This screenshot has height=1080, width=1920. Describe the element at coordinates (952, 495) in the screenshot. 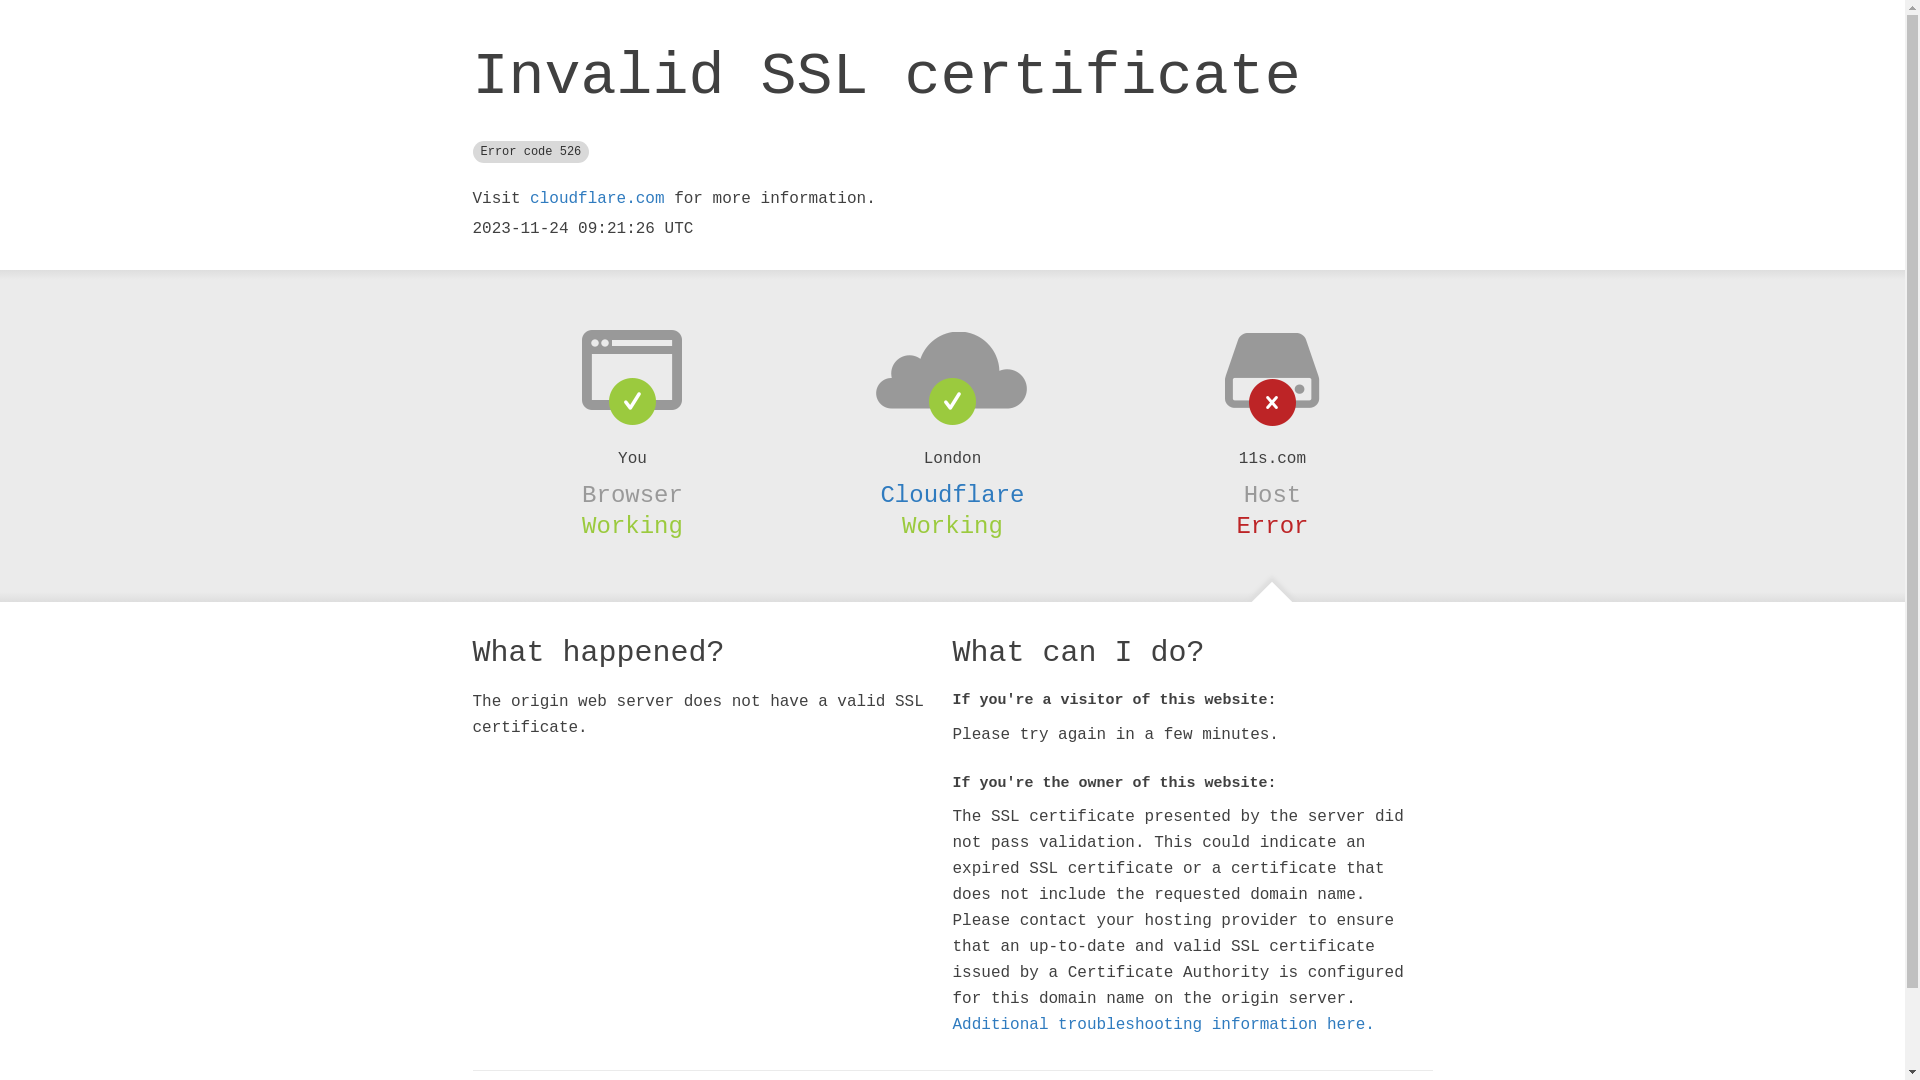

I see `Cloudflare` at that location.